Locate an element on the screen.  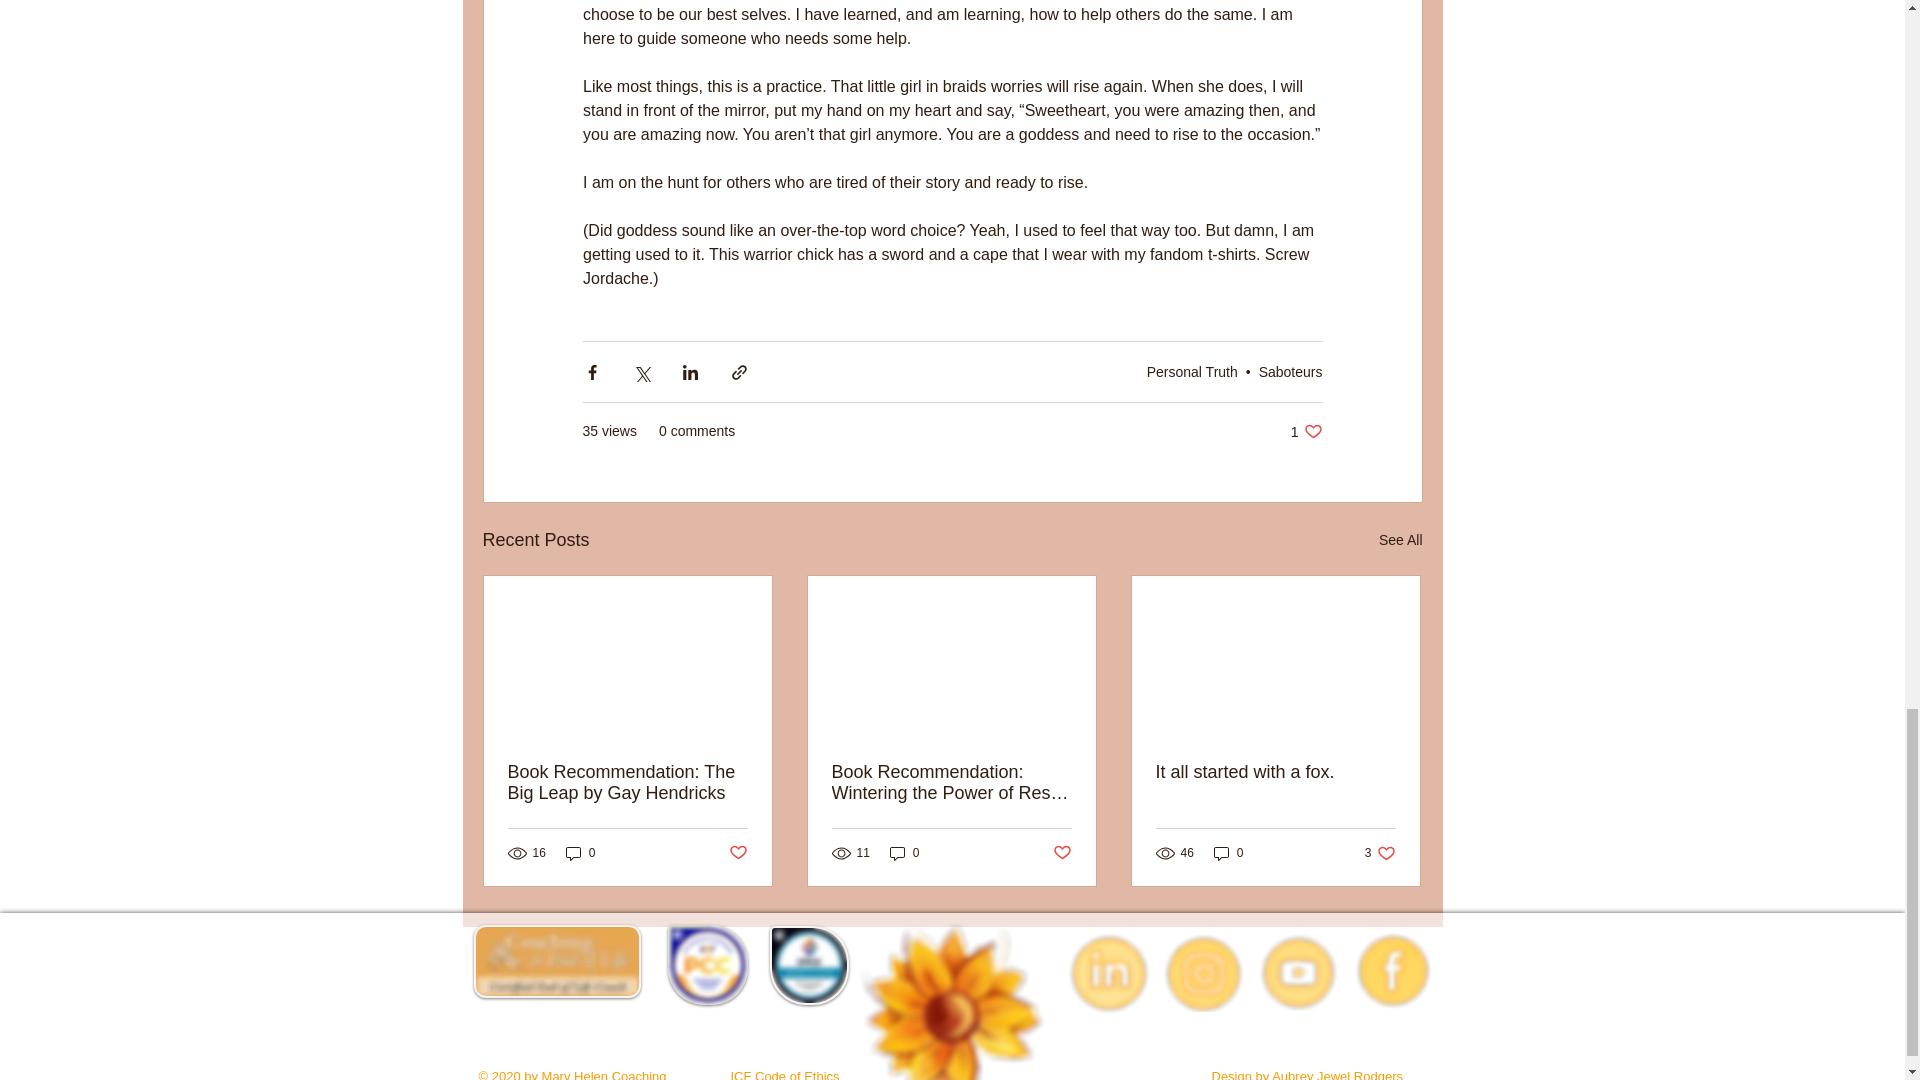
See All is located at coordinates (1400, 540).